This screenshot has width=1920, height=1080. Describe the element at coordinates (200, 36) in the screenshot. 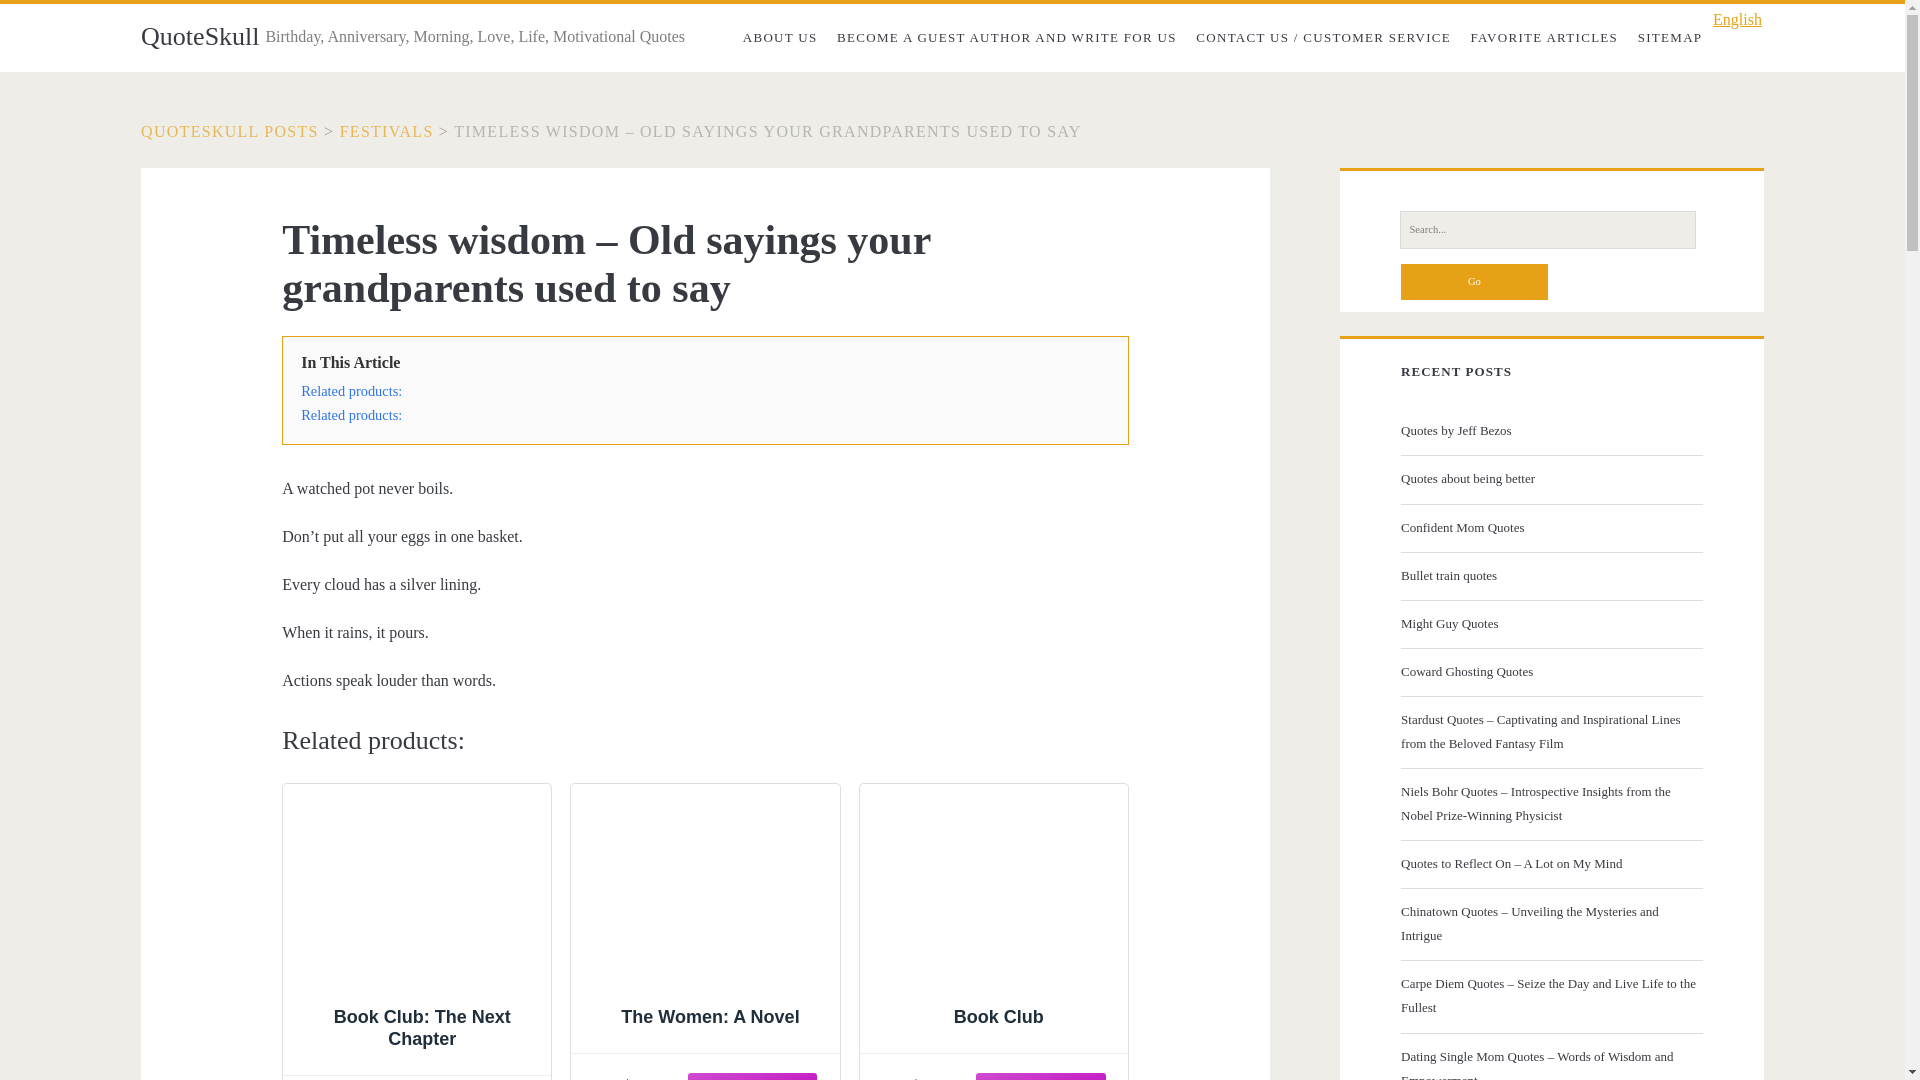

I see `QuoteSkull` at that location.